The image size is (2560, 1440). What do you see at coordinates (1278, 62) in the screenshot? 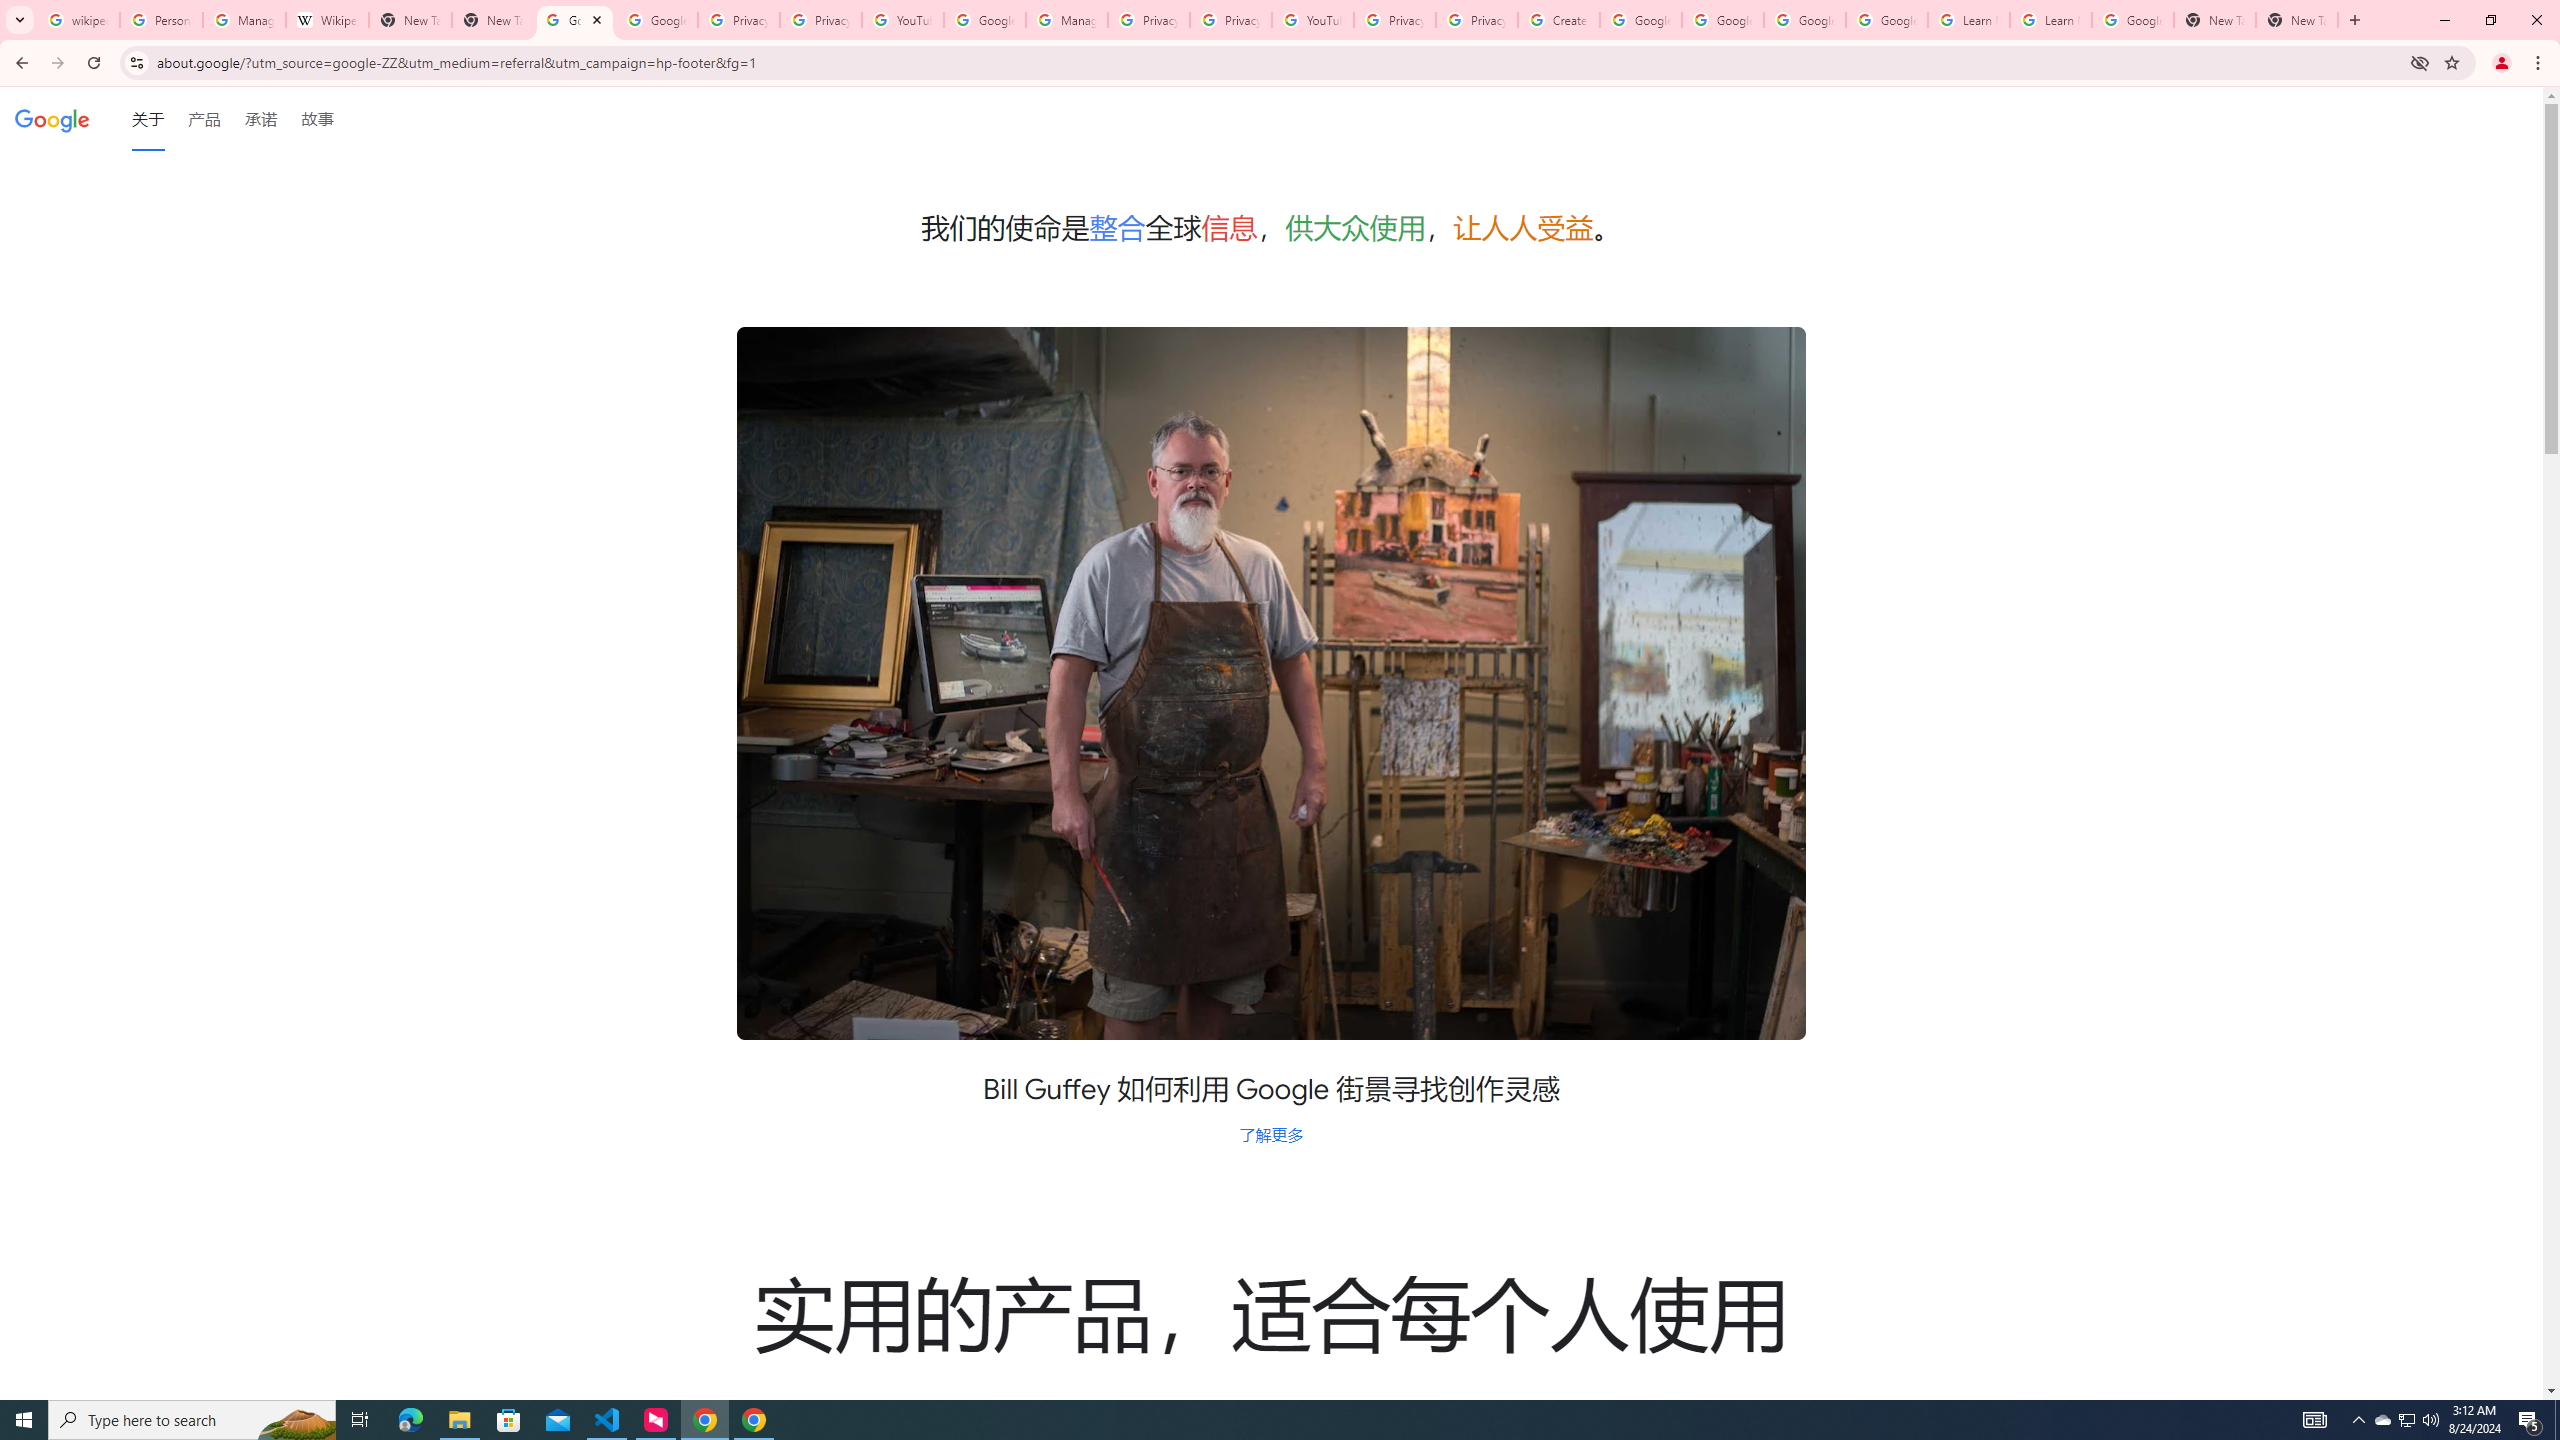
I see `Address and search bar` at bounding box center [1278, 62].